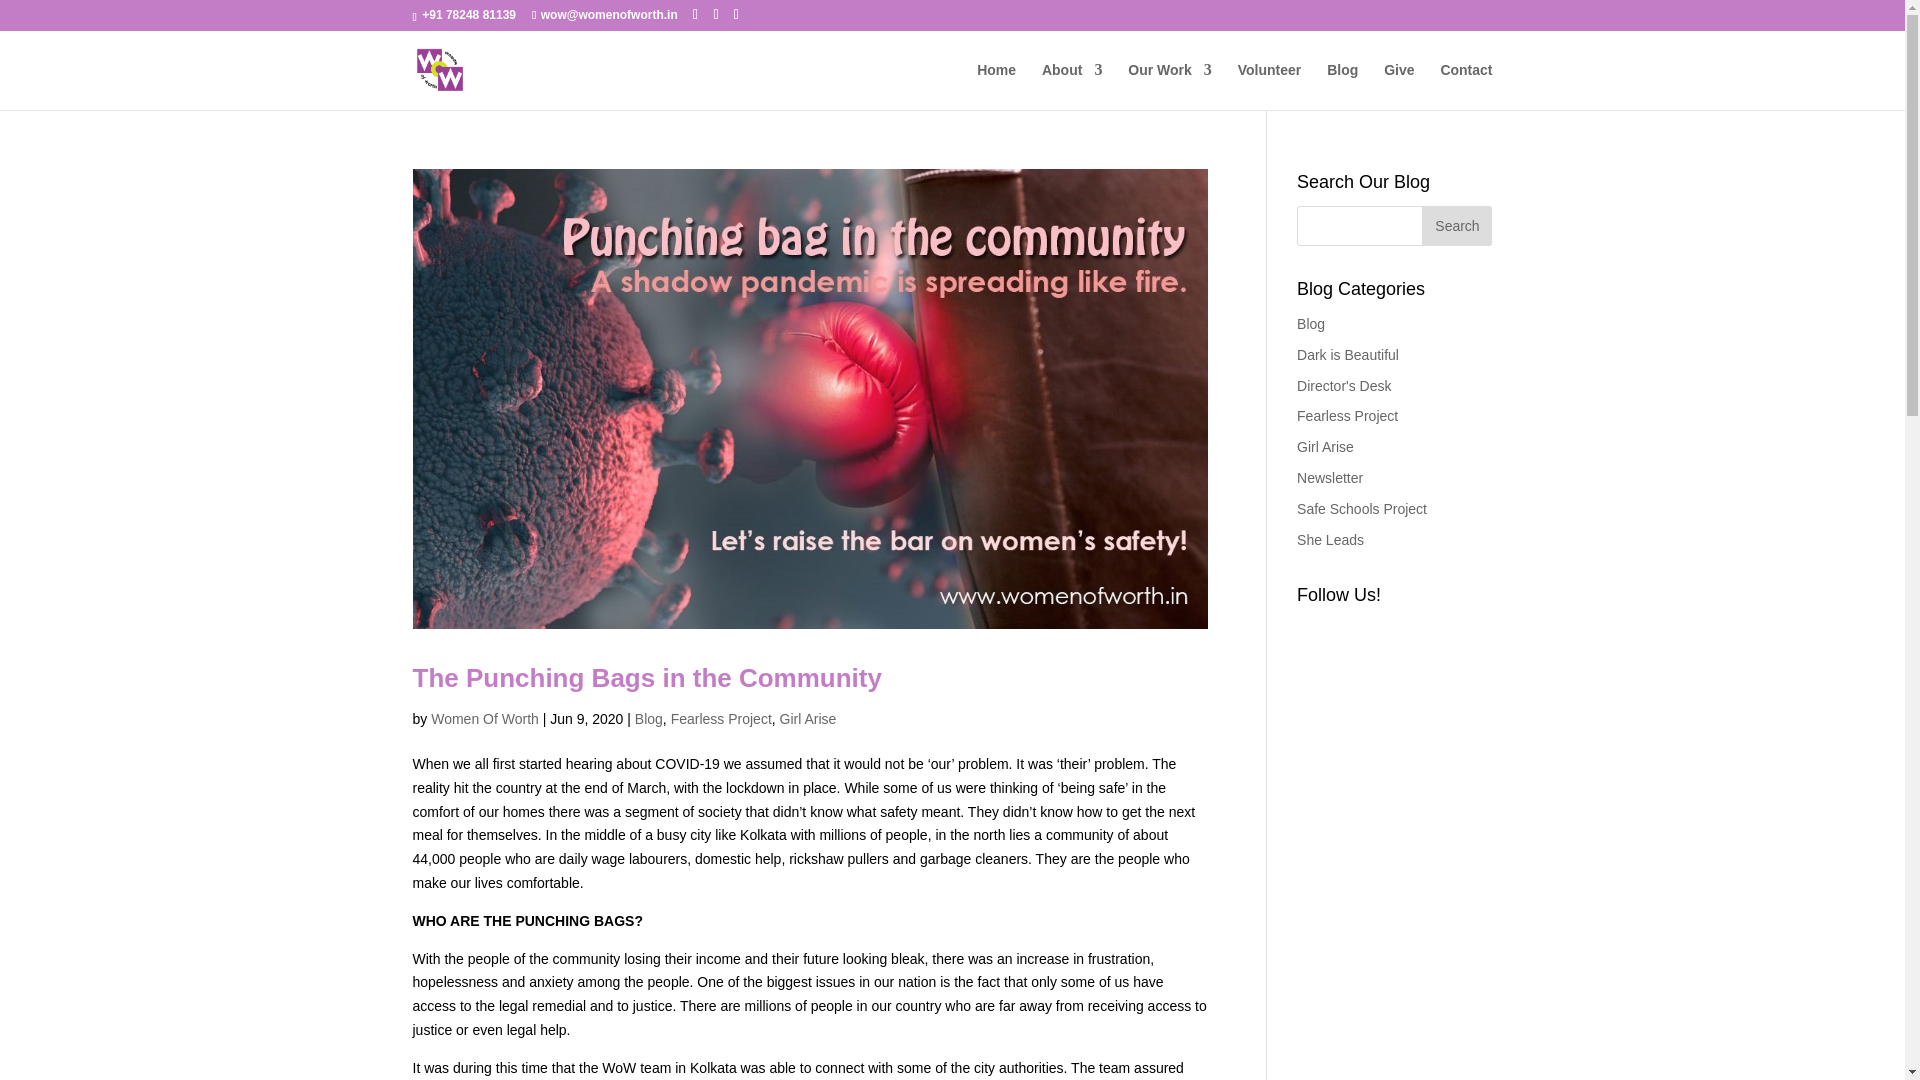 This screenshot has width=1920, height=1080. I want to click on Safe Schools Project, so click(1362, 509).